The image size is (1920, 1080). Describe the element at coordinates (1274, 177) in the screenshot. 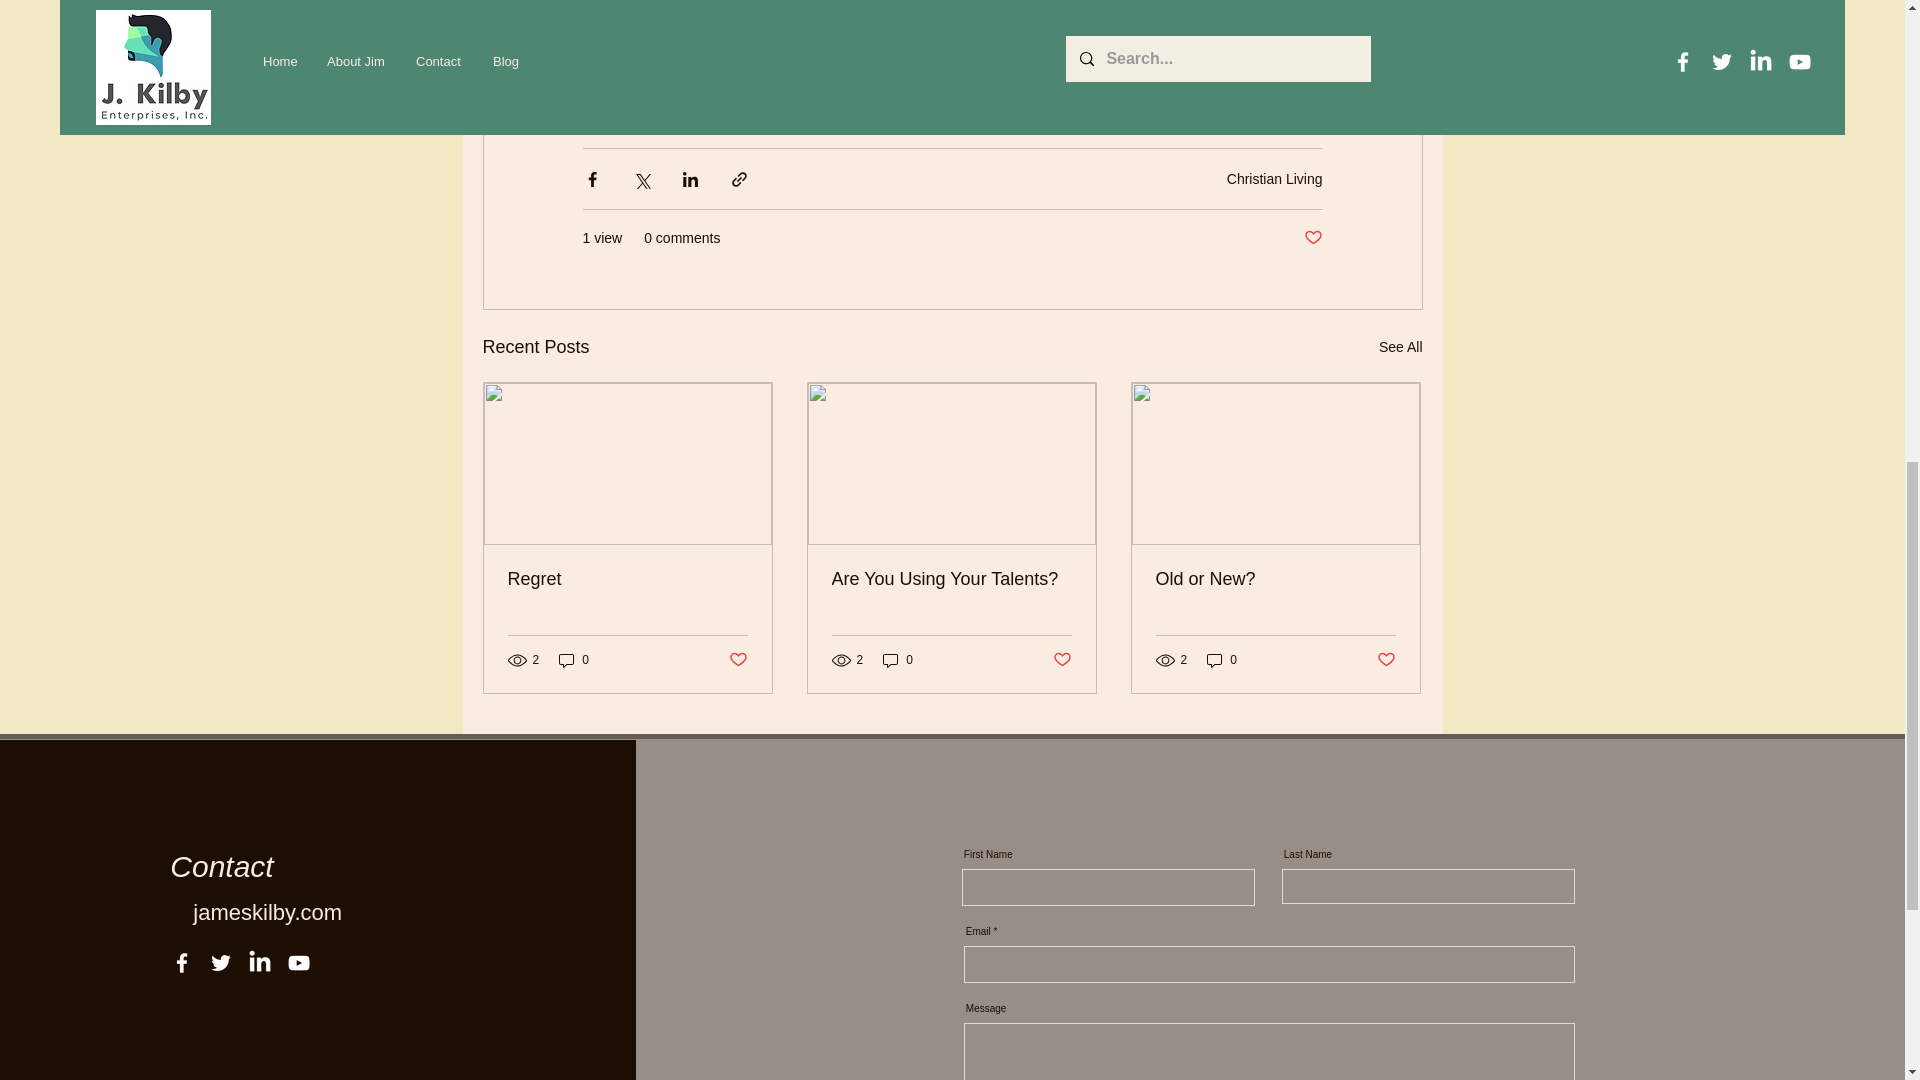

I see `Christian Living` at that location.